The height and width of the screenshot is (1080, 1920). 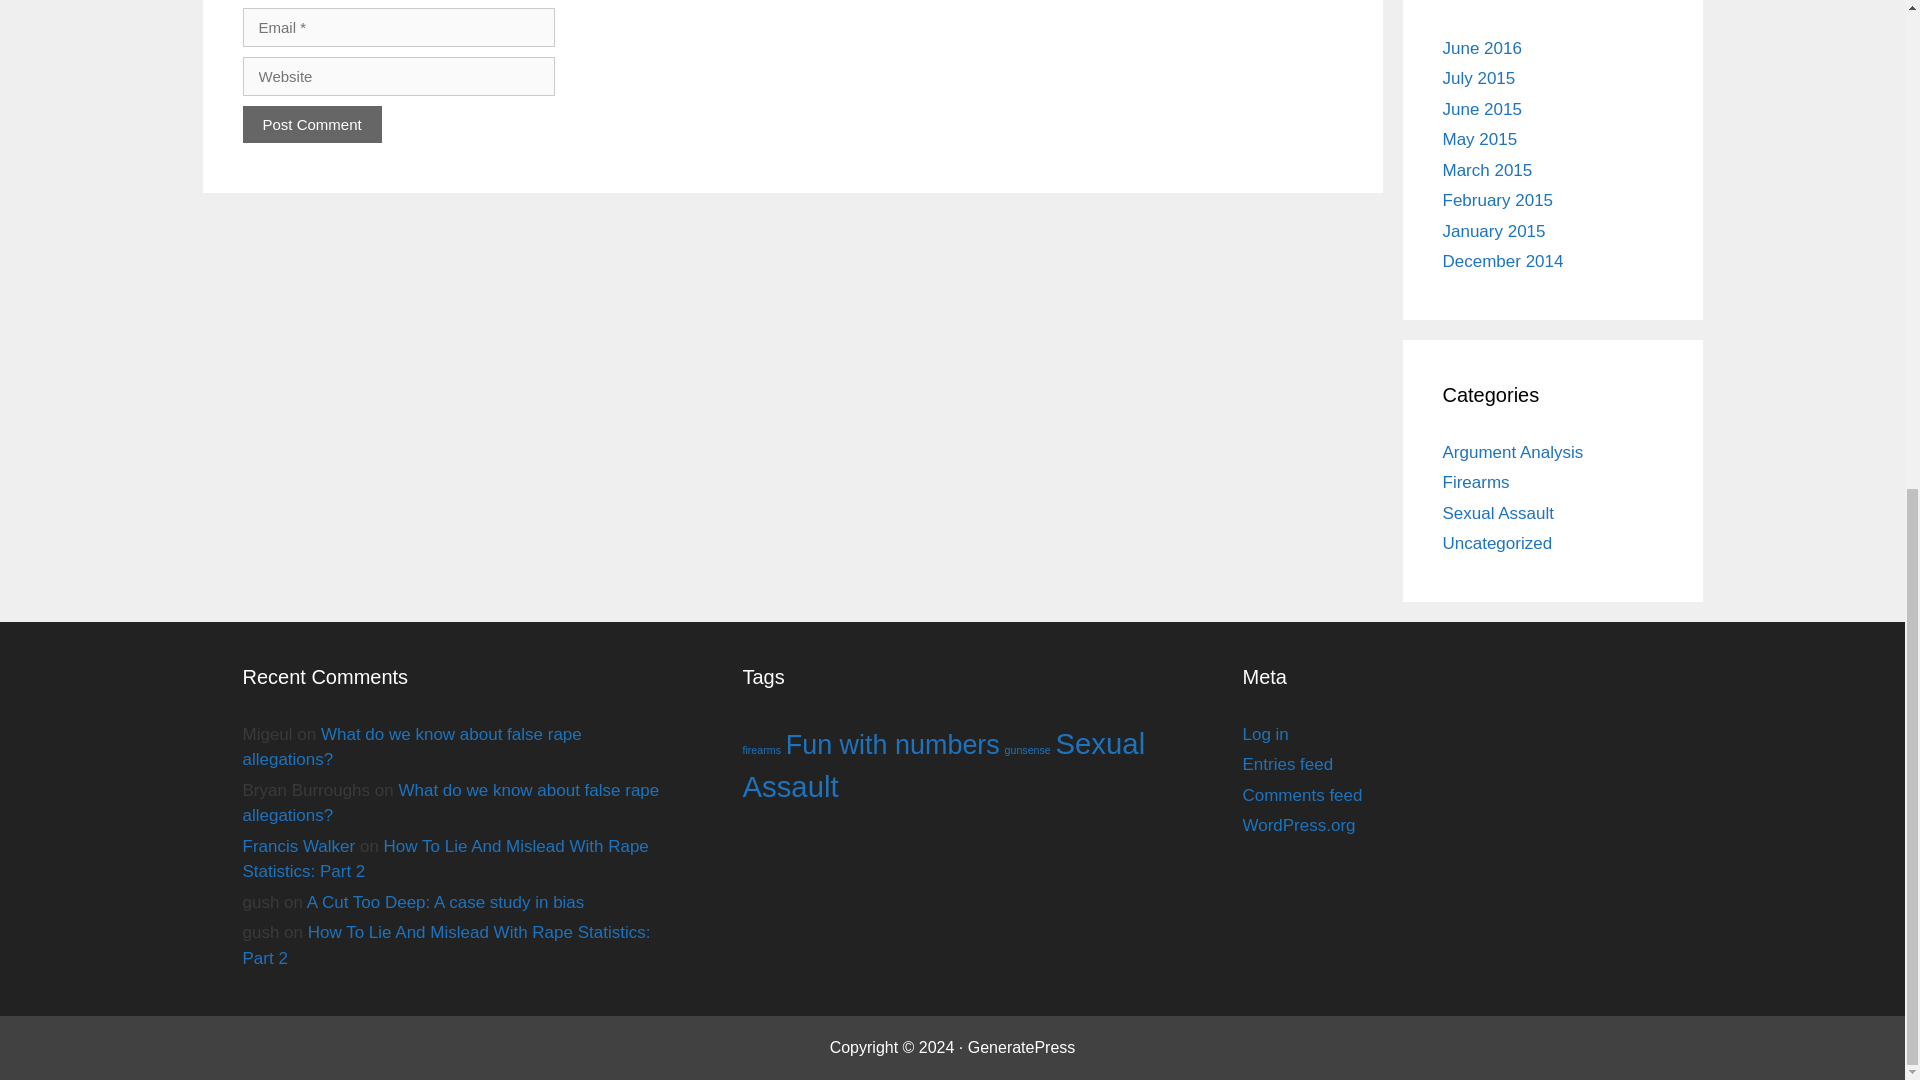 What do you see at coordinates (1493, 230) in the screenshot?
I see `January 2015` at bounding box center [1493, 230].